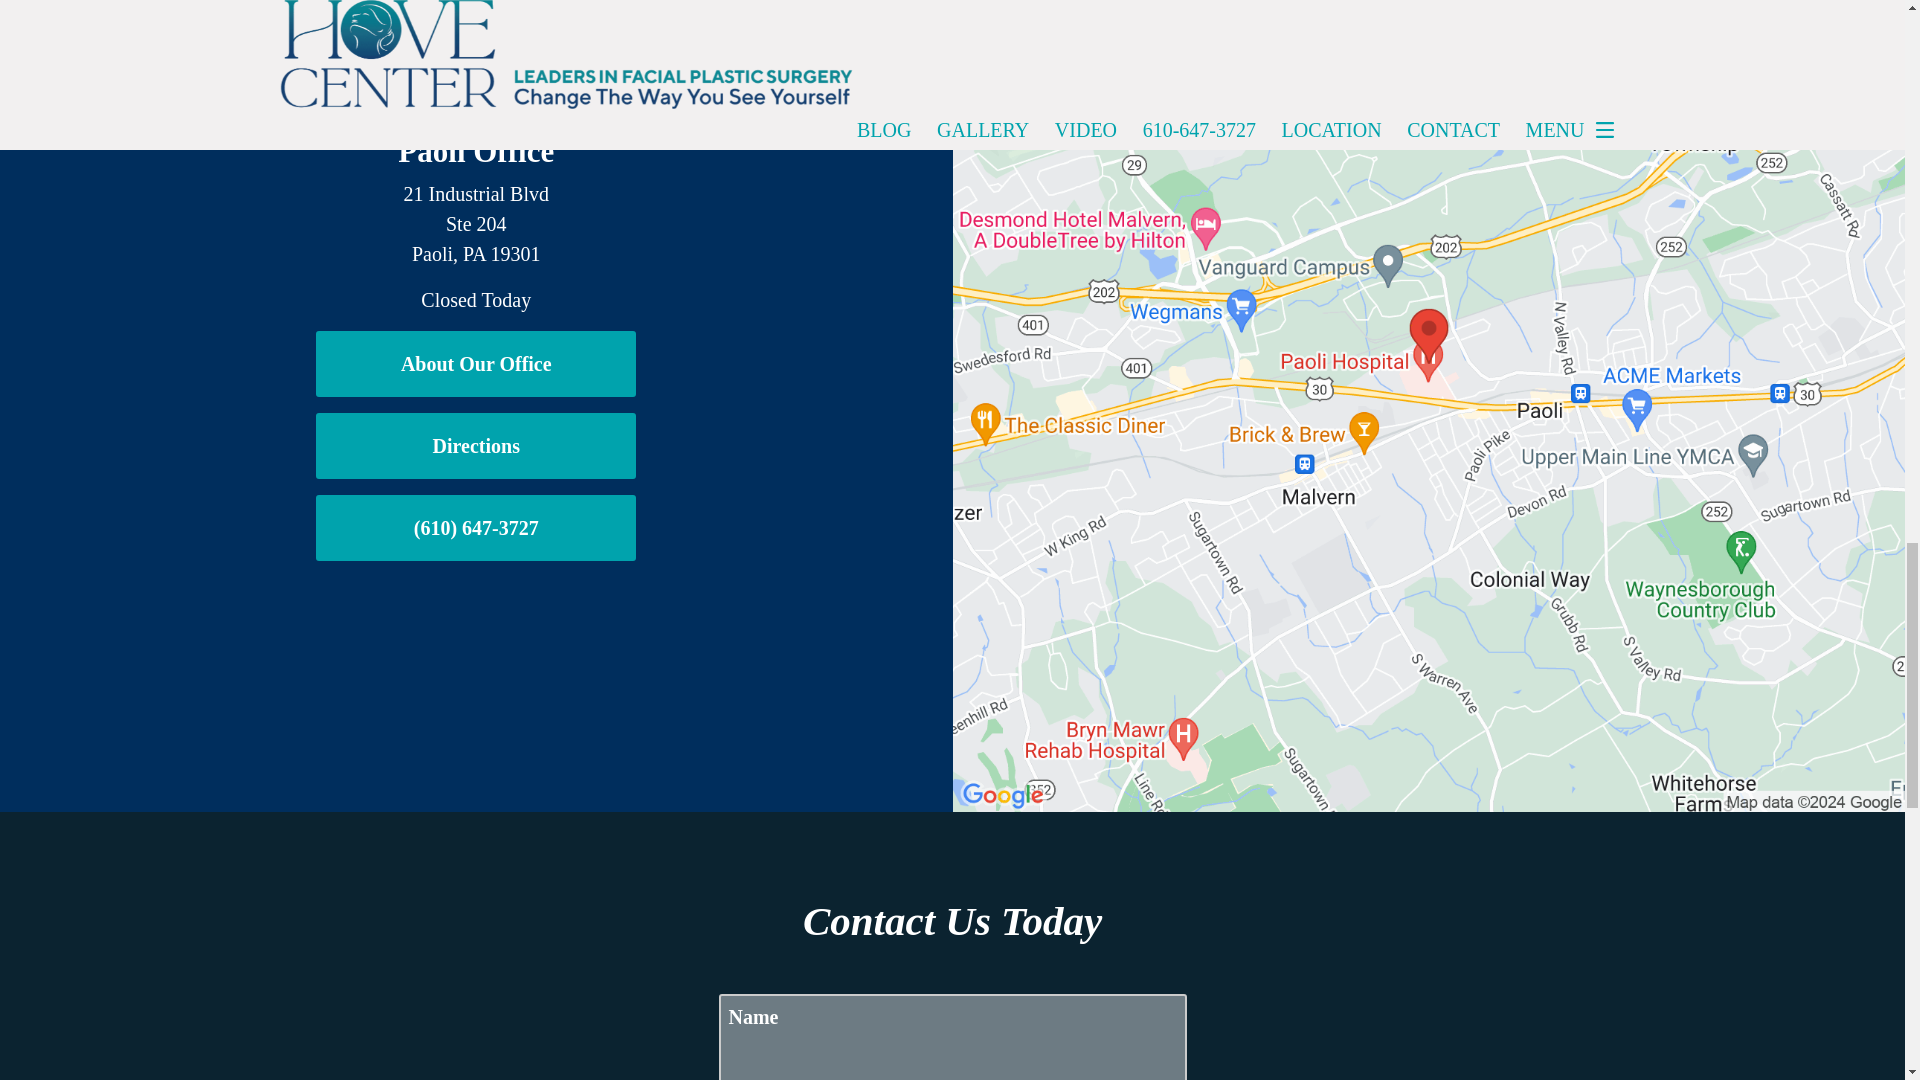  I want to click on Paoli Office, so click(476, 150).